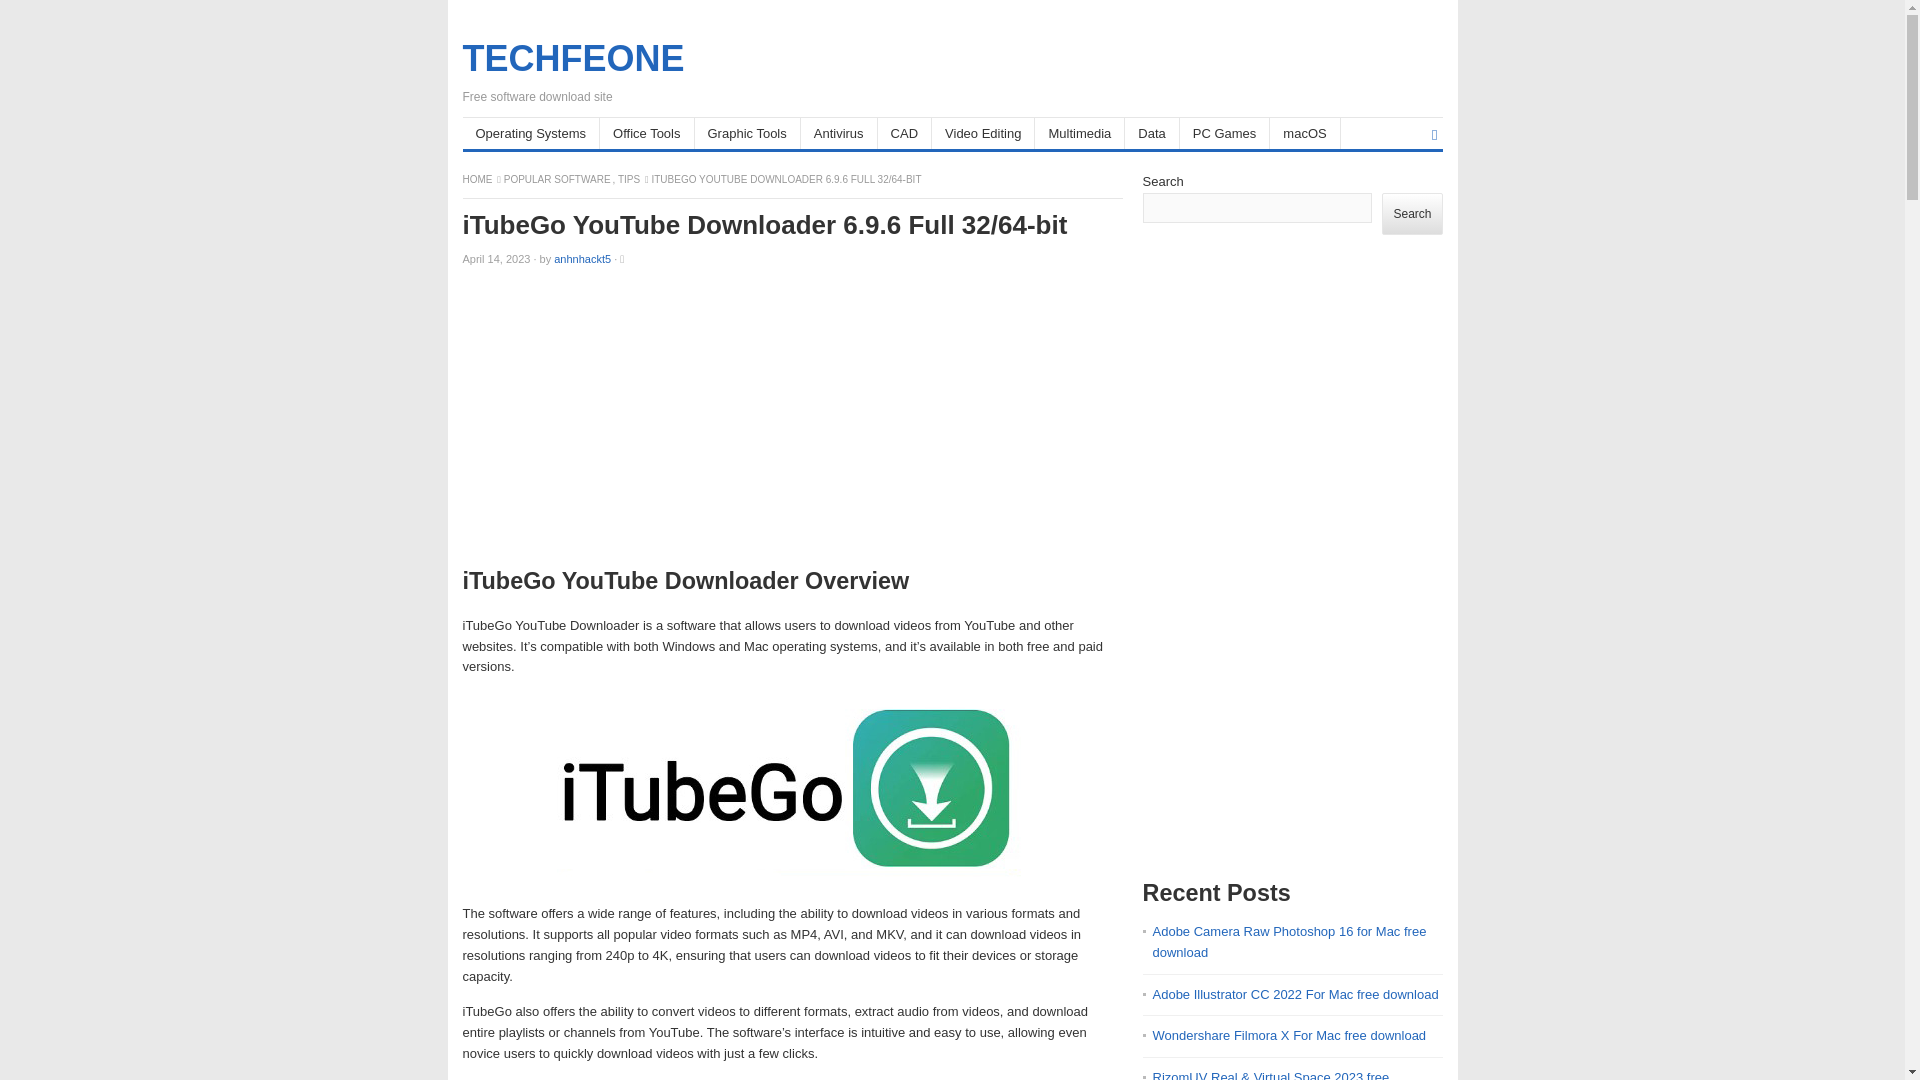 The image size is (1920, 1080). What do you see at coordinates (646, 133) in the screenshot?
I see `Office Tools` at bounding box center [646, 133].